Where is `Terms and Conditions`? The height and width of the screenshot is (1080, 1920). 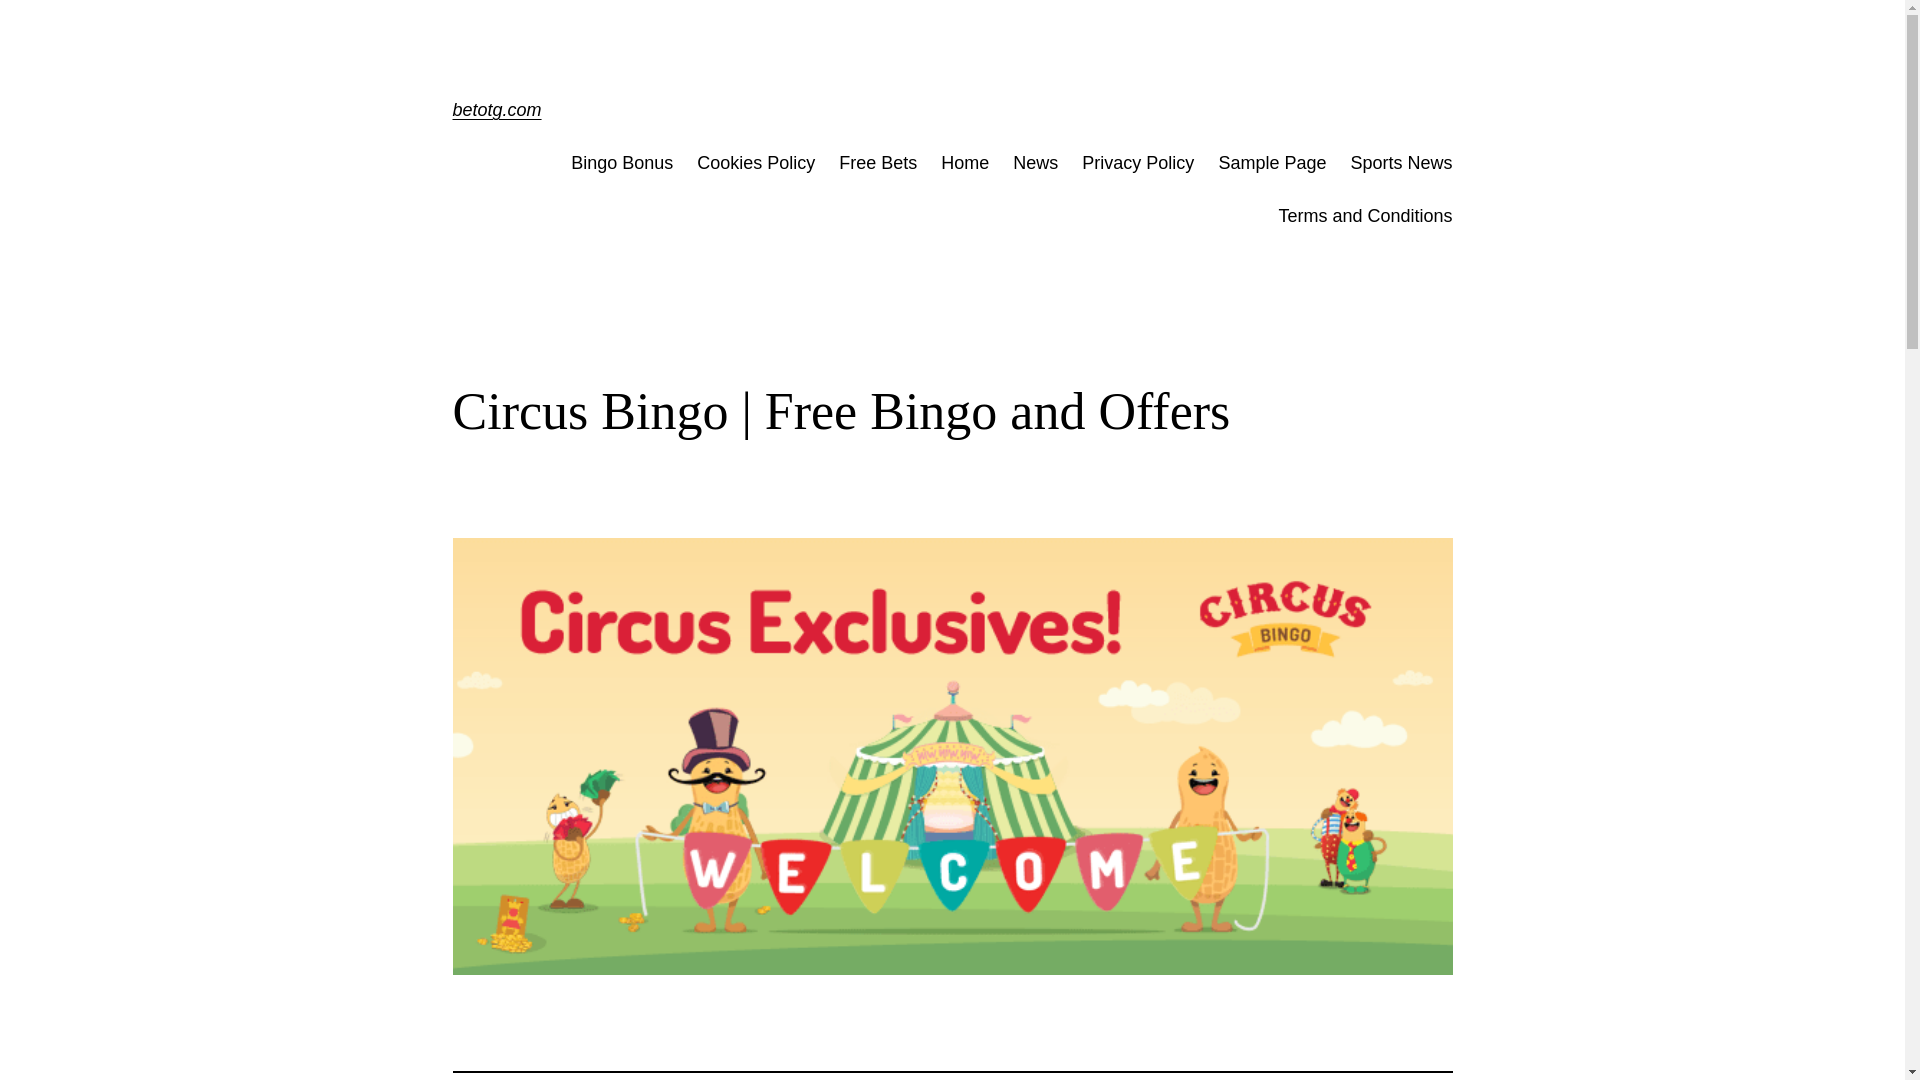
Terms and Conditions is located at coordinates (1364, 216).